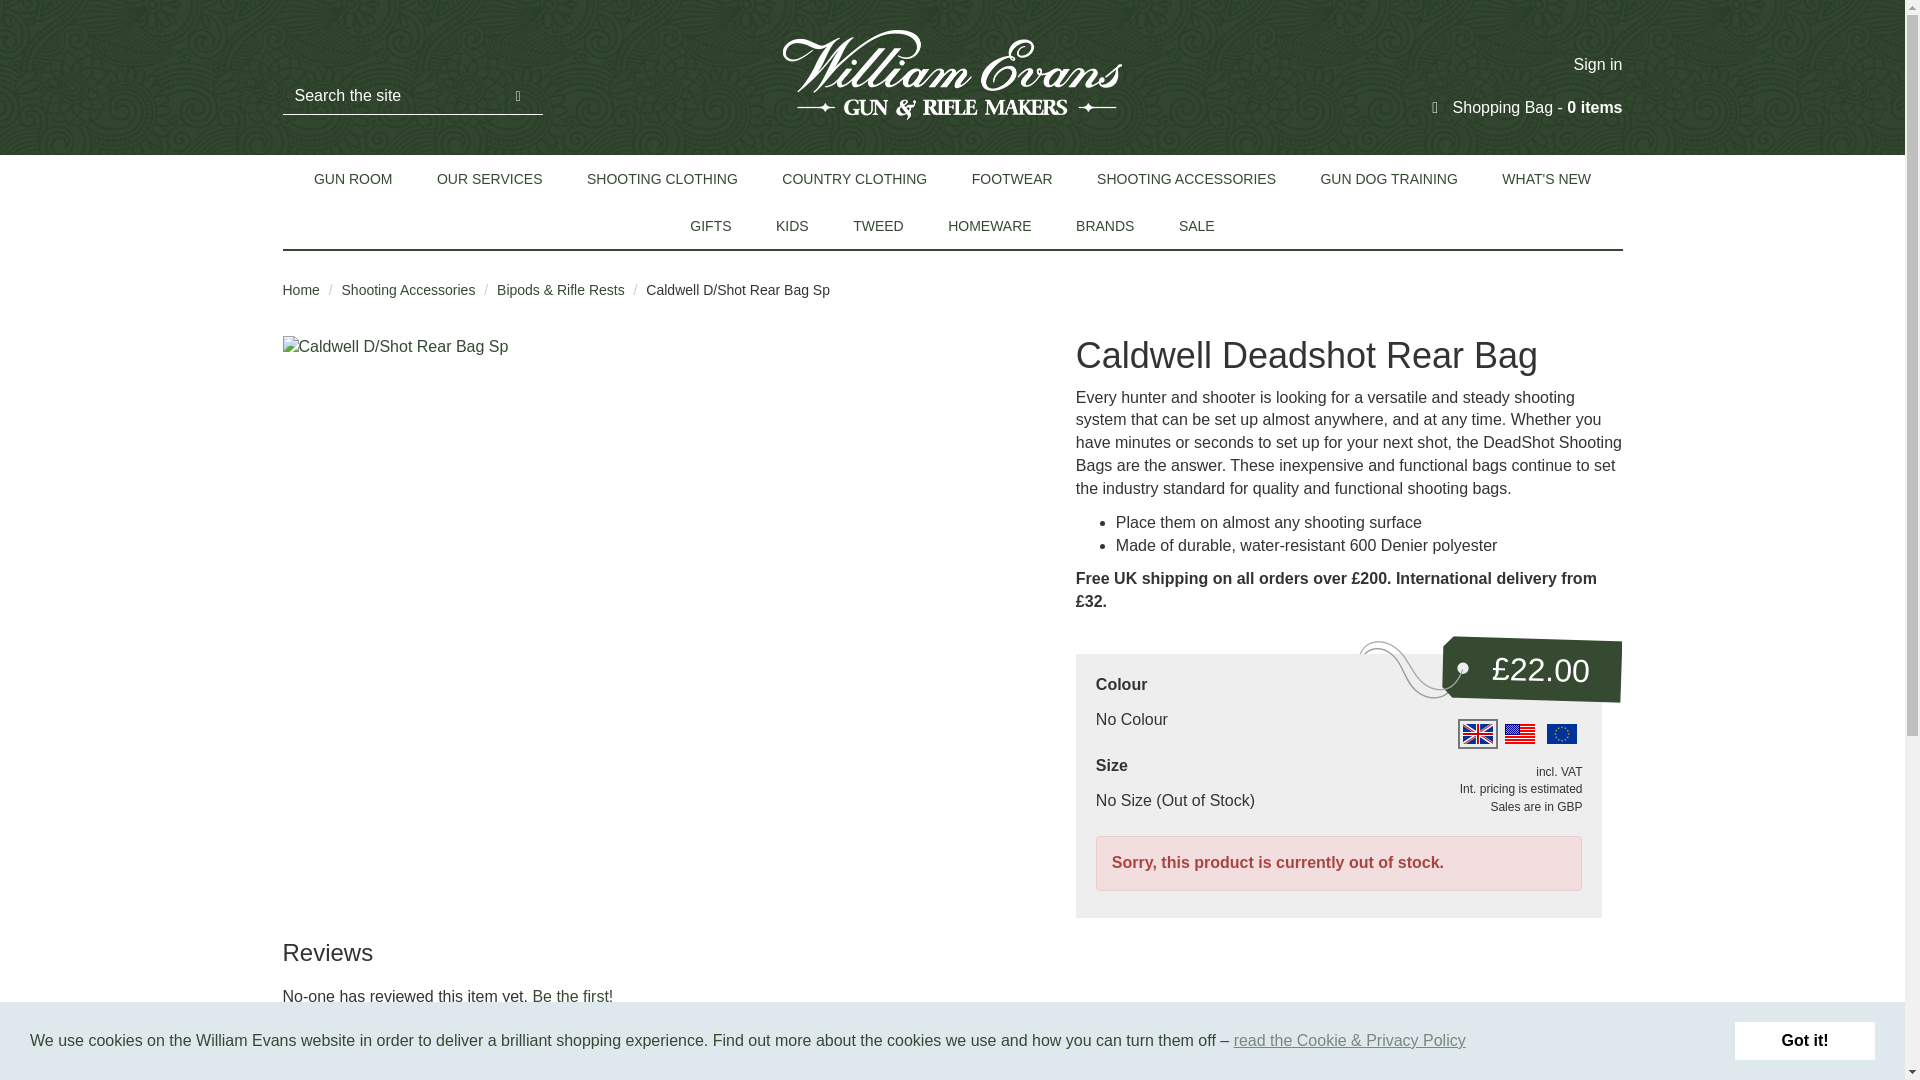 The width and height of the screenshot is (1920, 1080). I want to click on Country Clothing, so click(854, 178).